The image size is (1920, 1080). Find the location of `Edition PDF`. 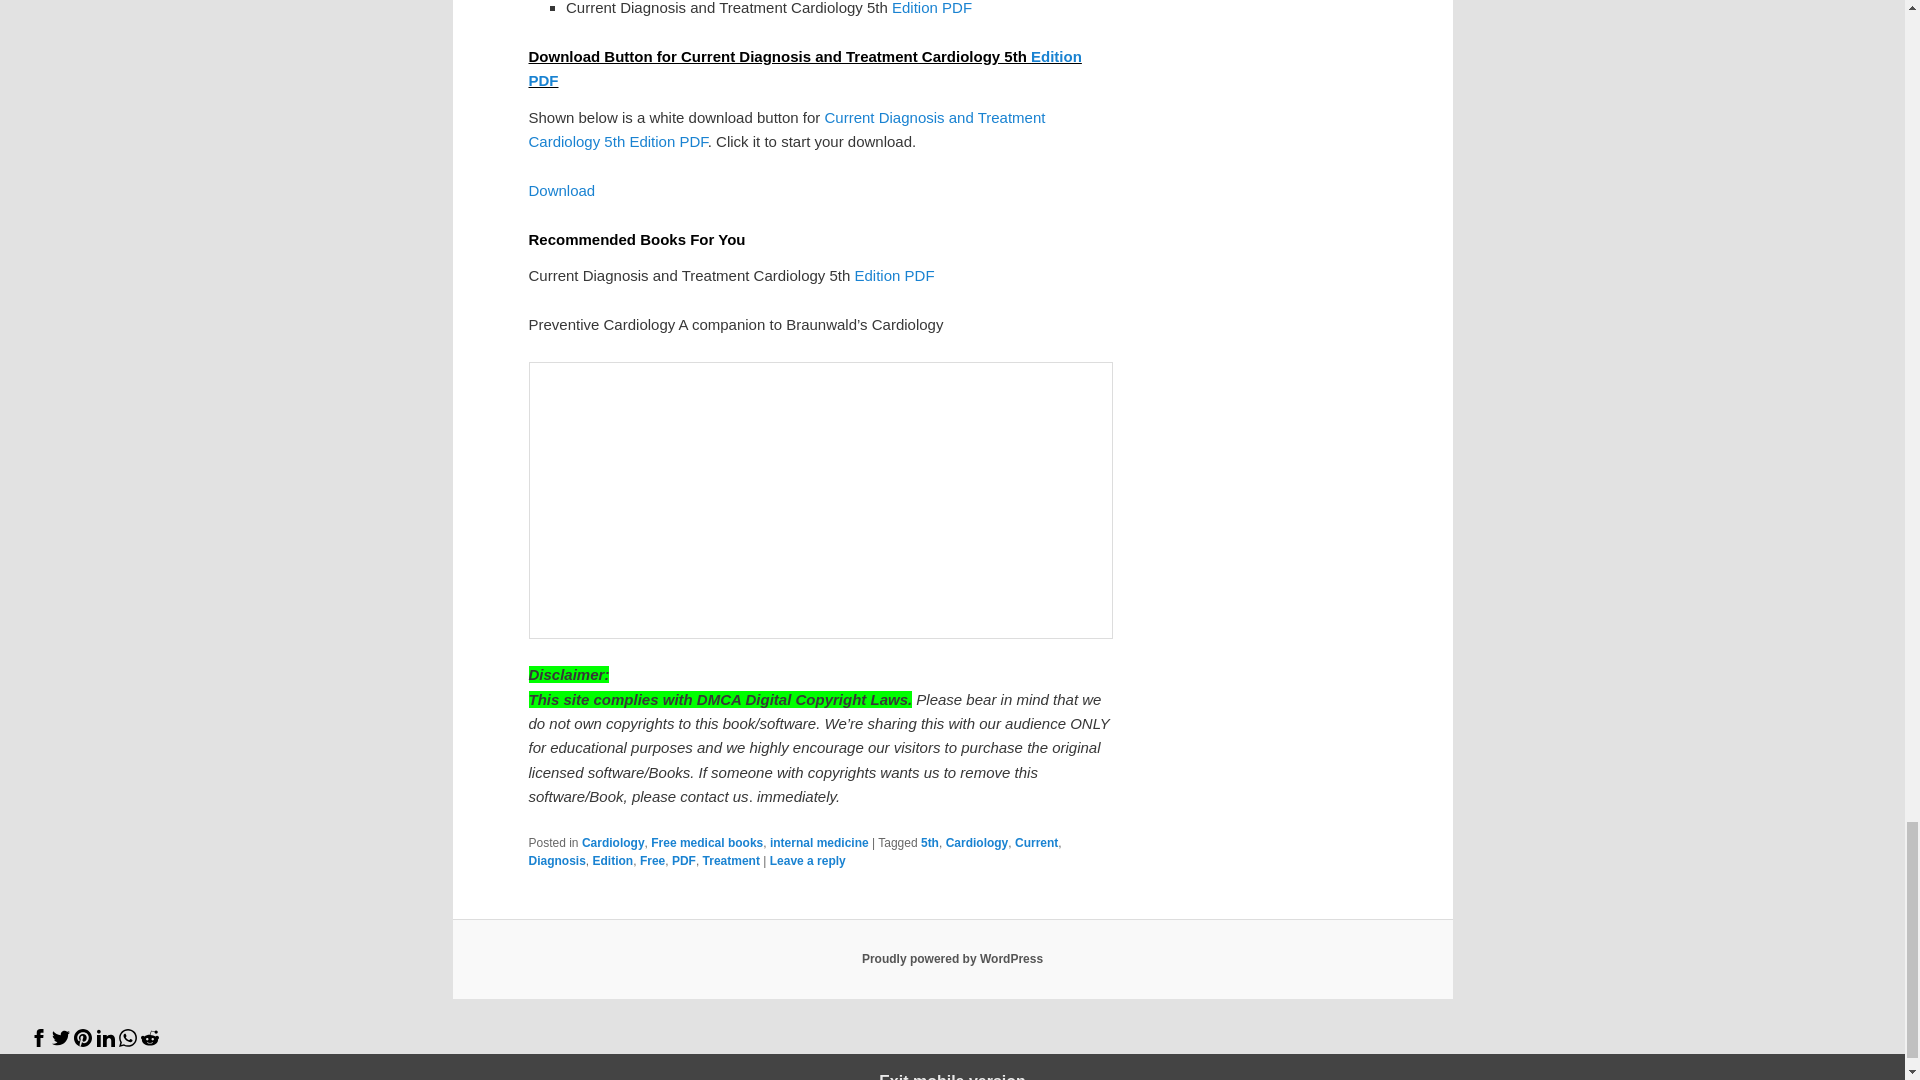

Edition PDF is located at coordinates (804, 68).